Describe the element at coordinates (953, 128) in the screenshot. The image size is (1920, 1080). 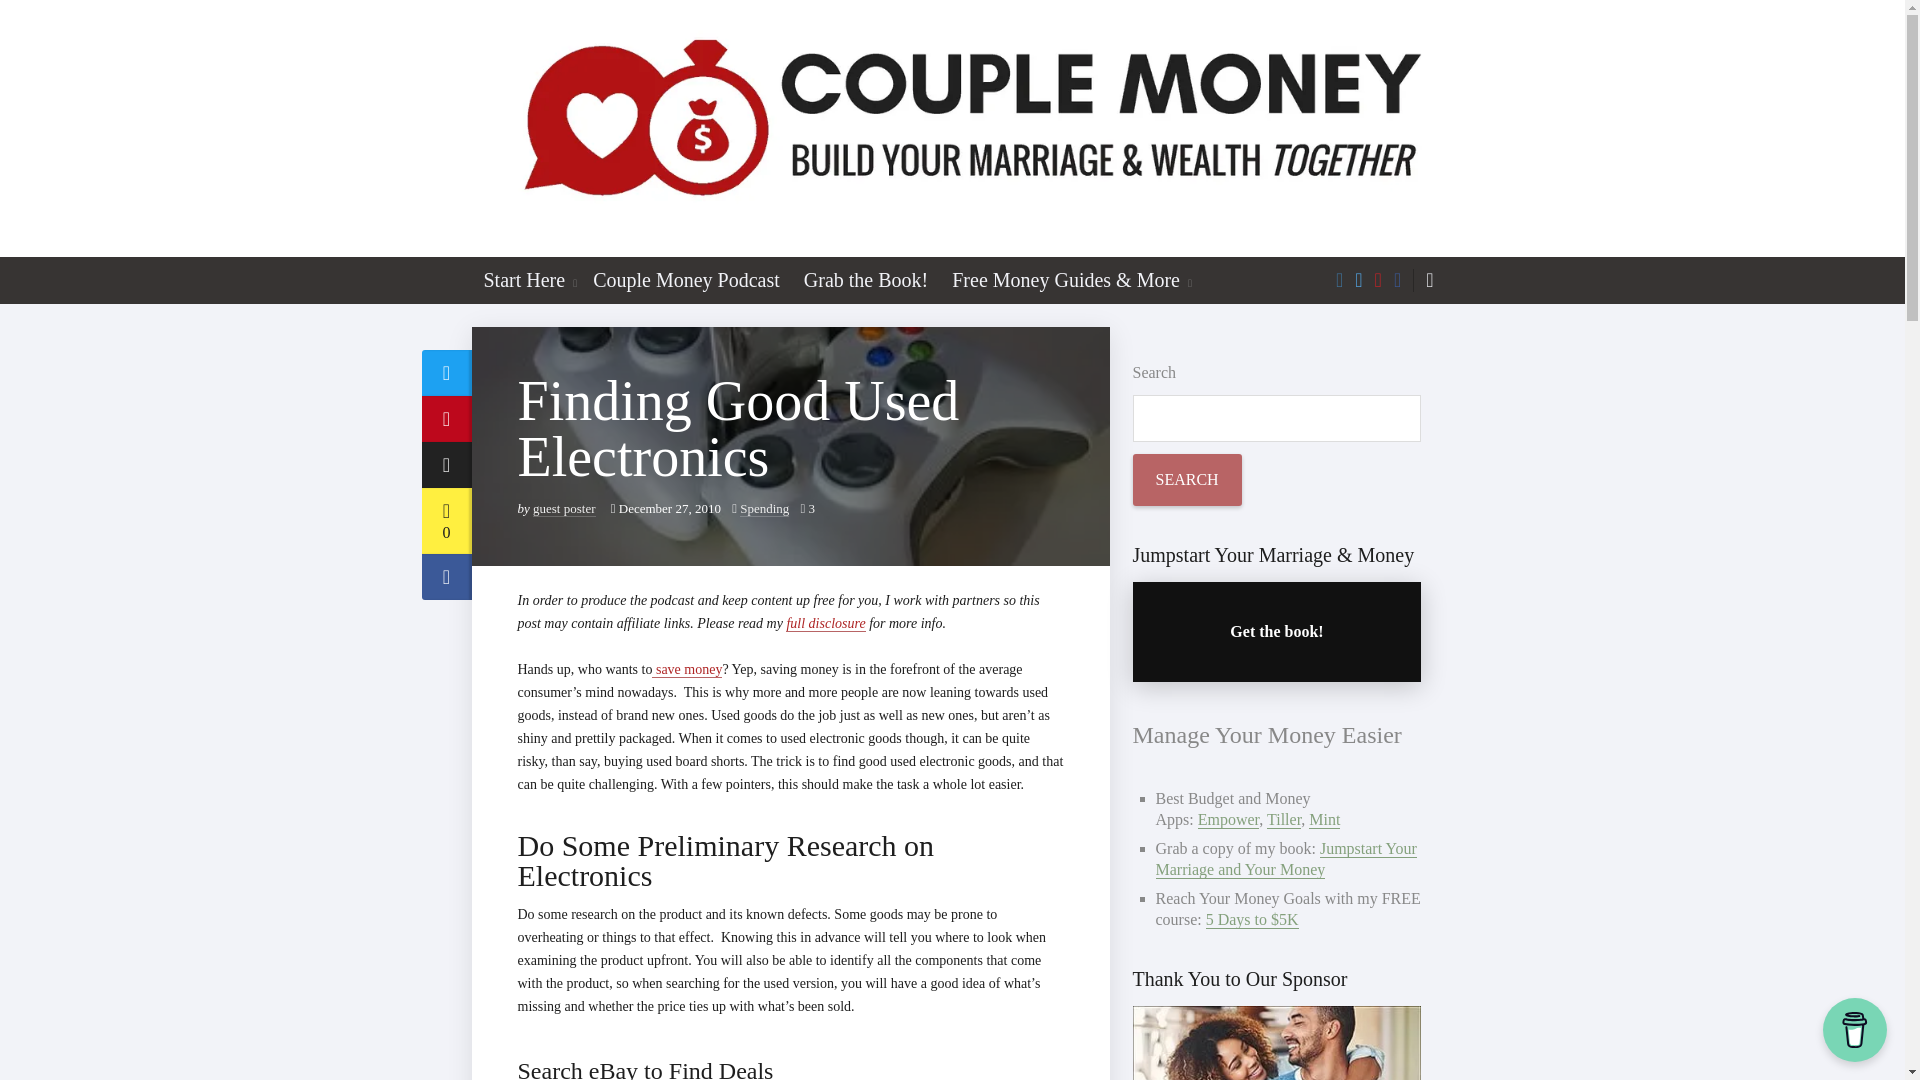
I see `Couple Money` at that location.